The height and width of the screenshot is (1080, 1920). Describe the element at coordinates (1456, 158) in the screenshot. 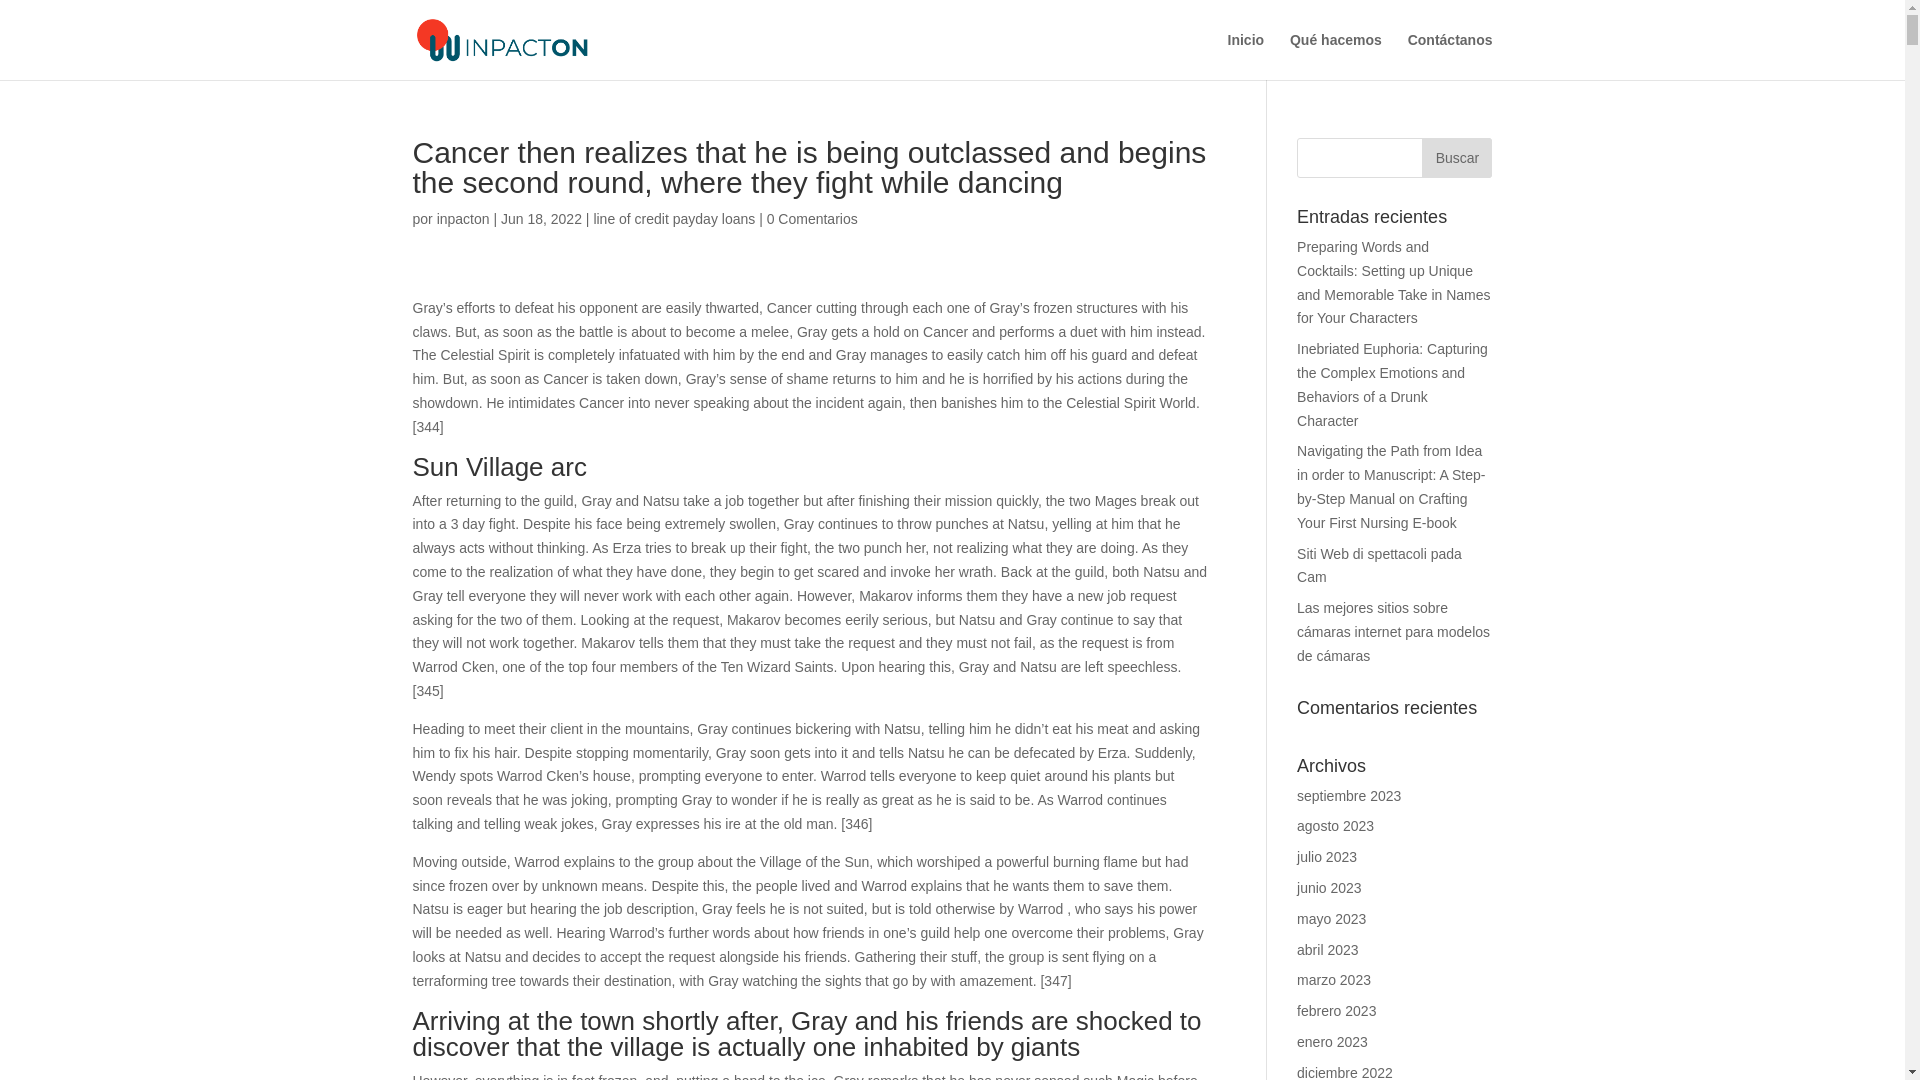

I see `Buscar` at that location.